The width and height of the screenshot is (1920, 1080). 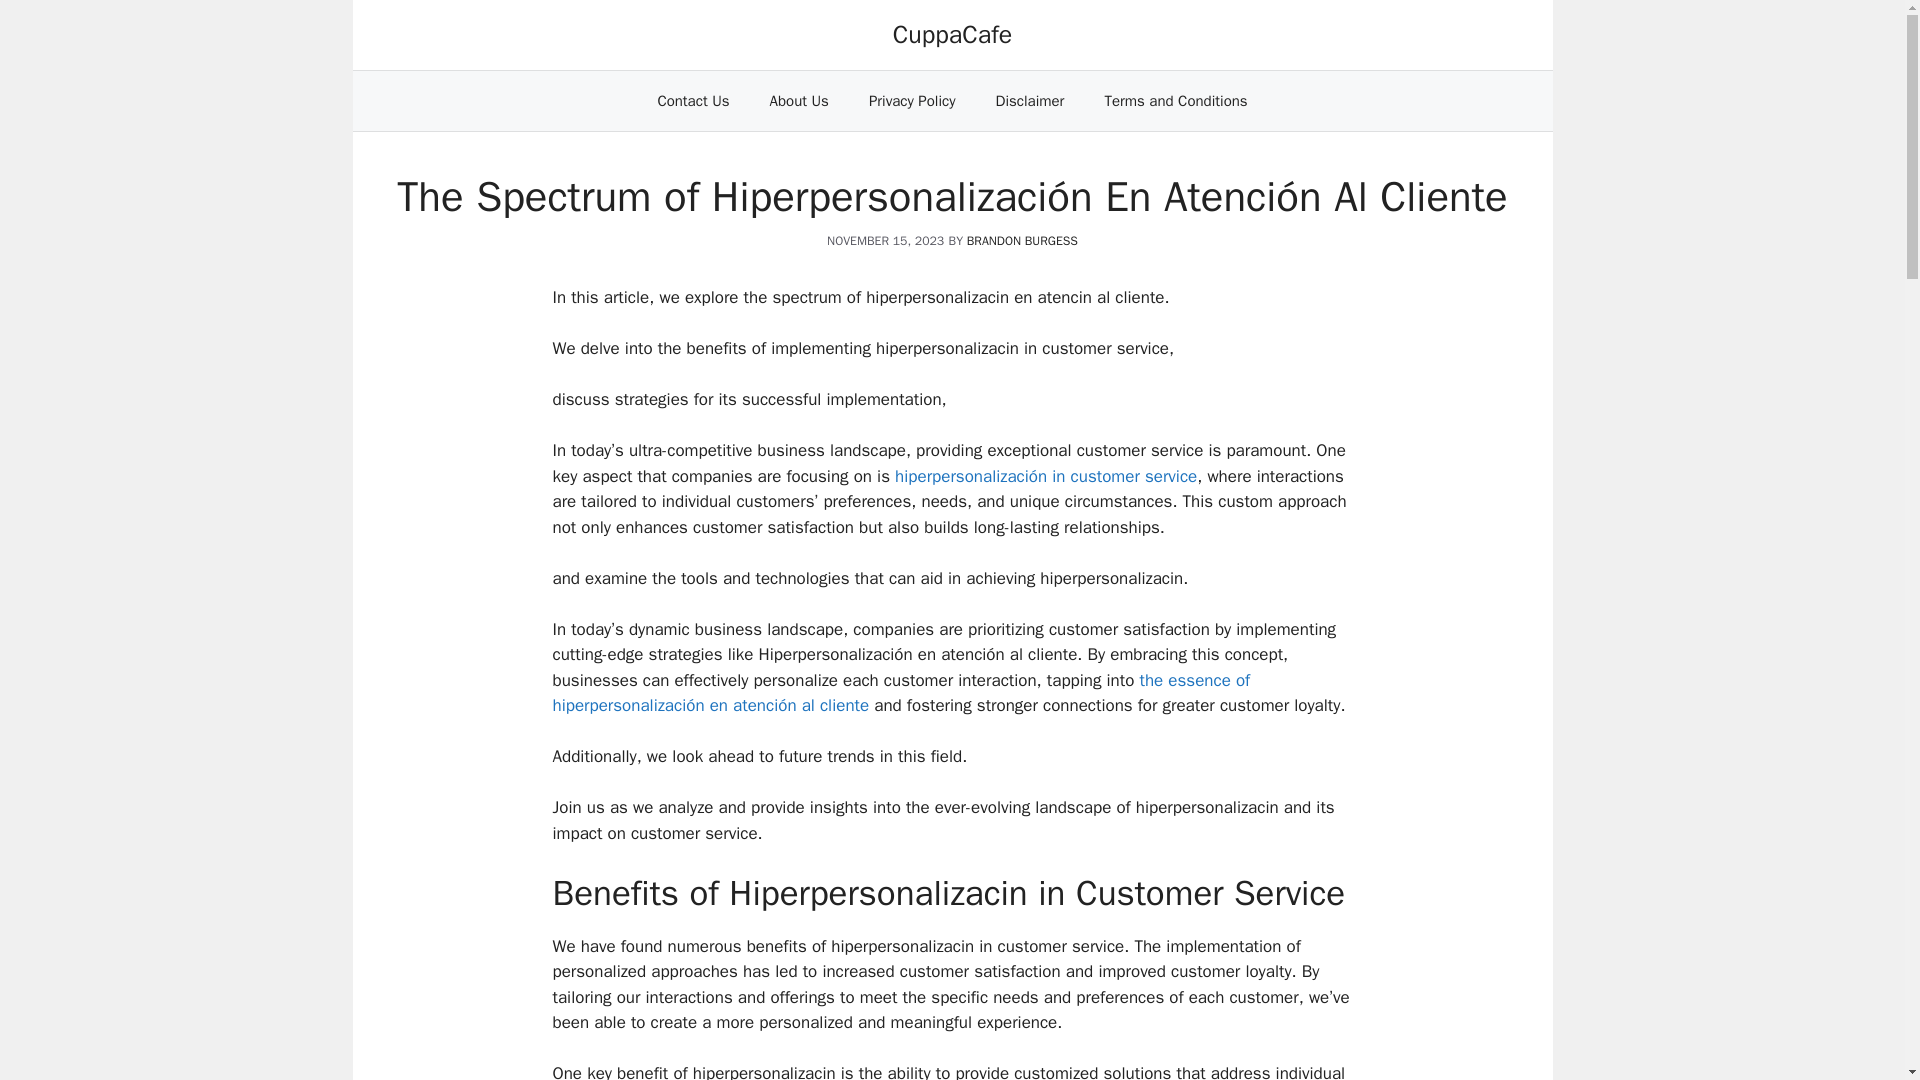 I want to click on CuppaCafe, so click(x=952, y=34).